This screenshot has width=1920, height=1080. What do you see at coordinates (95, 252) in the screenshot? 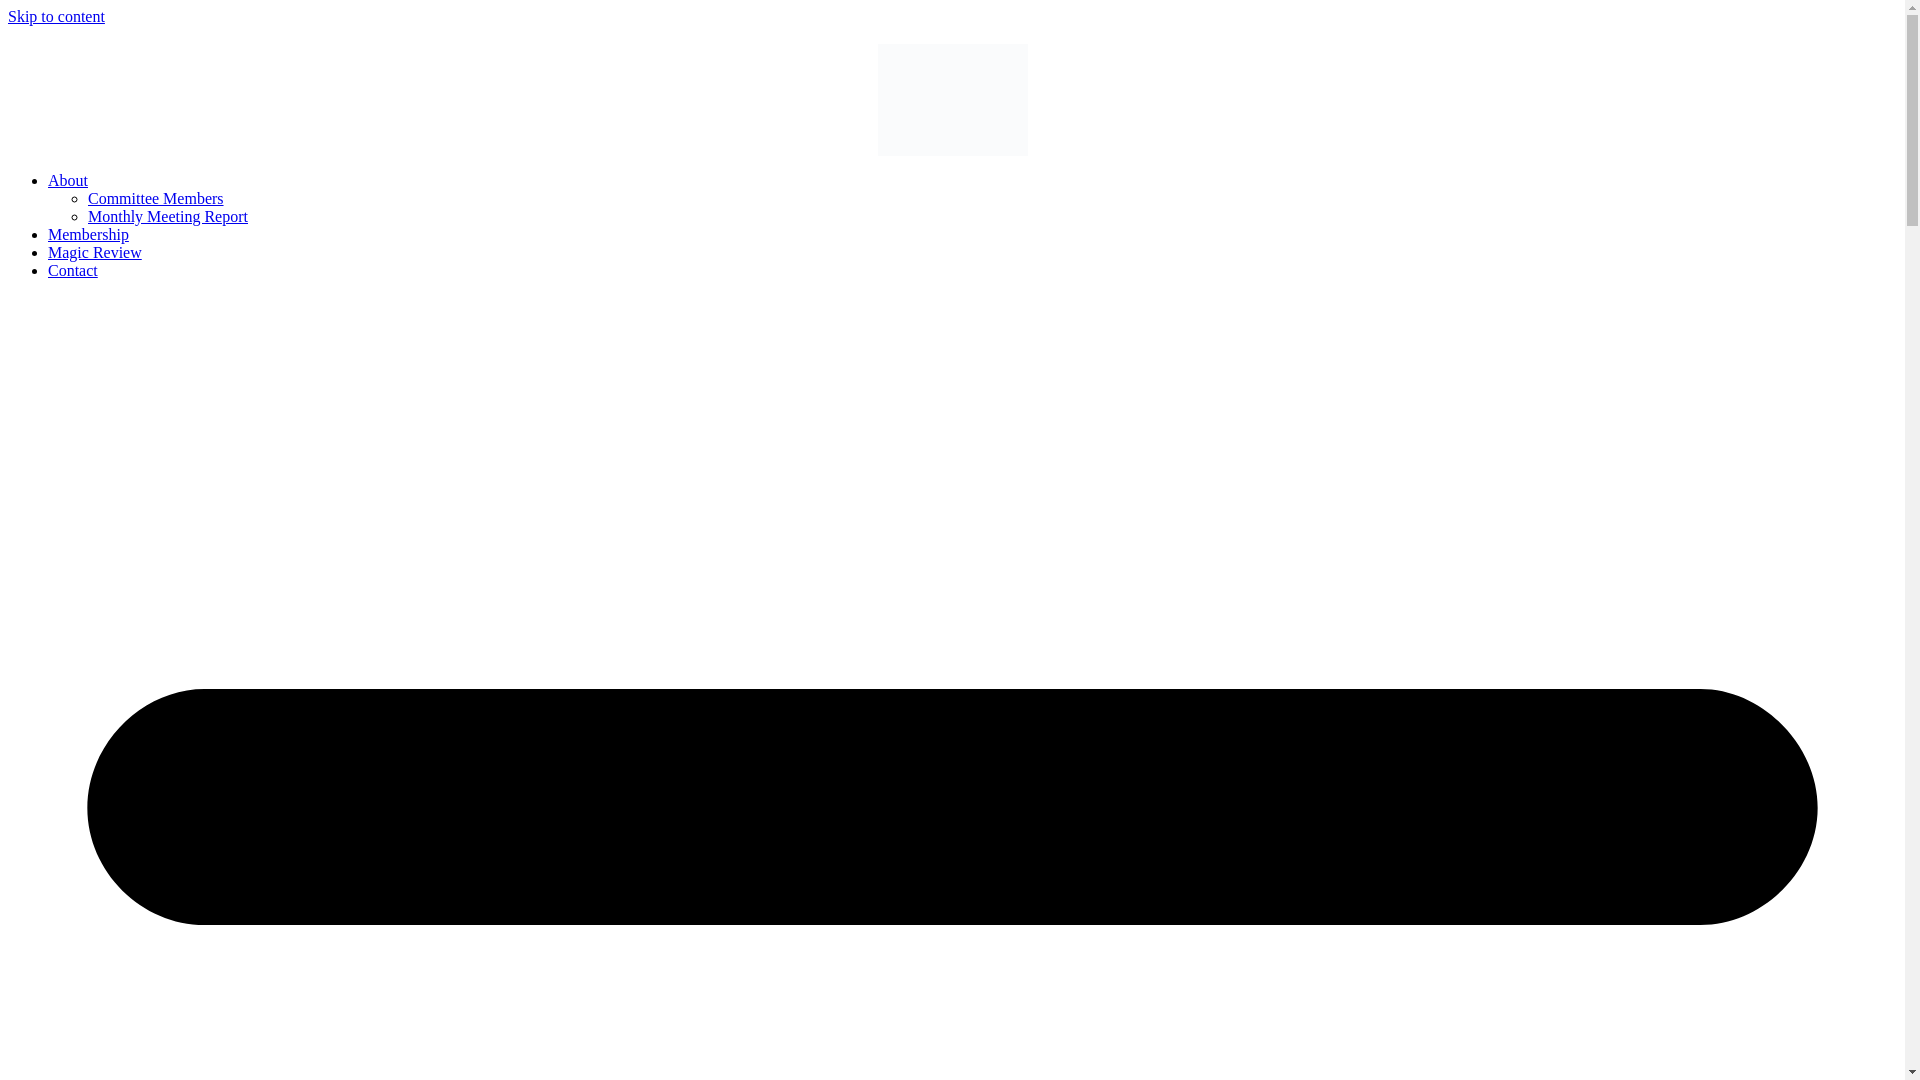
I see `Magic Review` at bounding box center [95, 252].